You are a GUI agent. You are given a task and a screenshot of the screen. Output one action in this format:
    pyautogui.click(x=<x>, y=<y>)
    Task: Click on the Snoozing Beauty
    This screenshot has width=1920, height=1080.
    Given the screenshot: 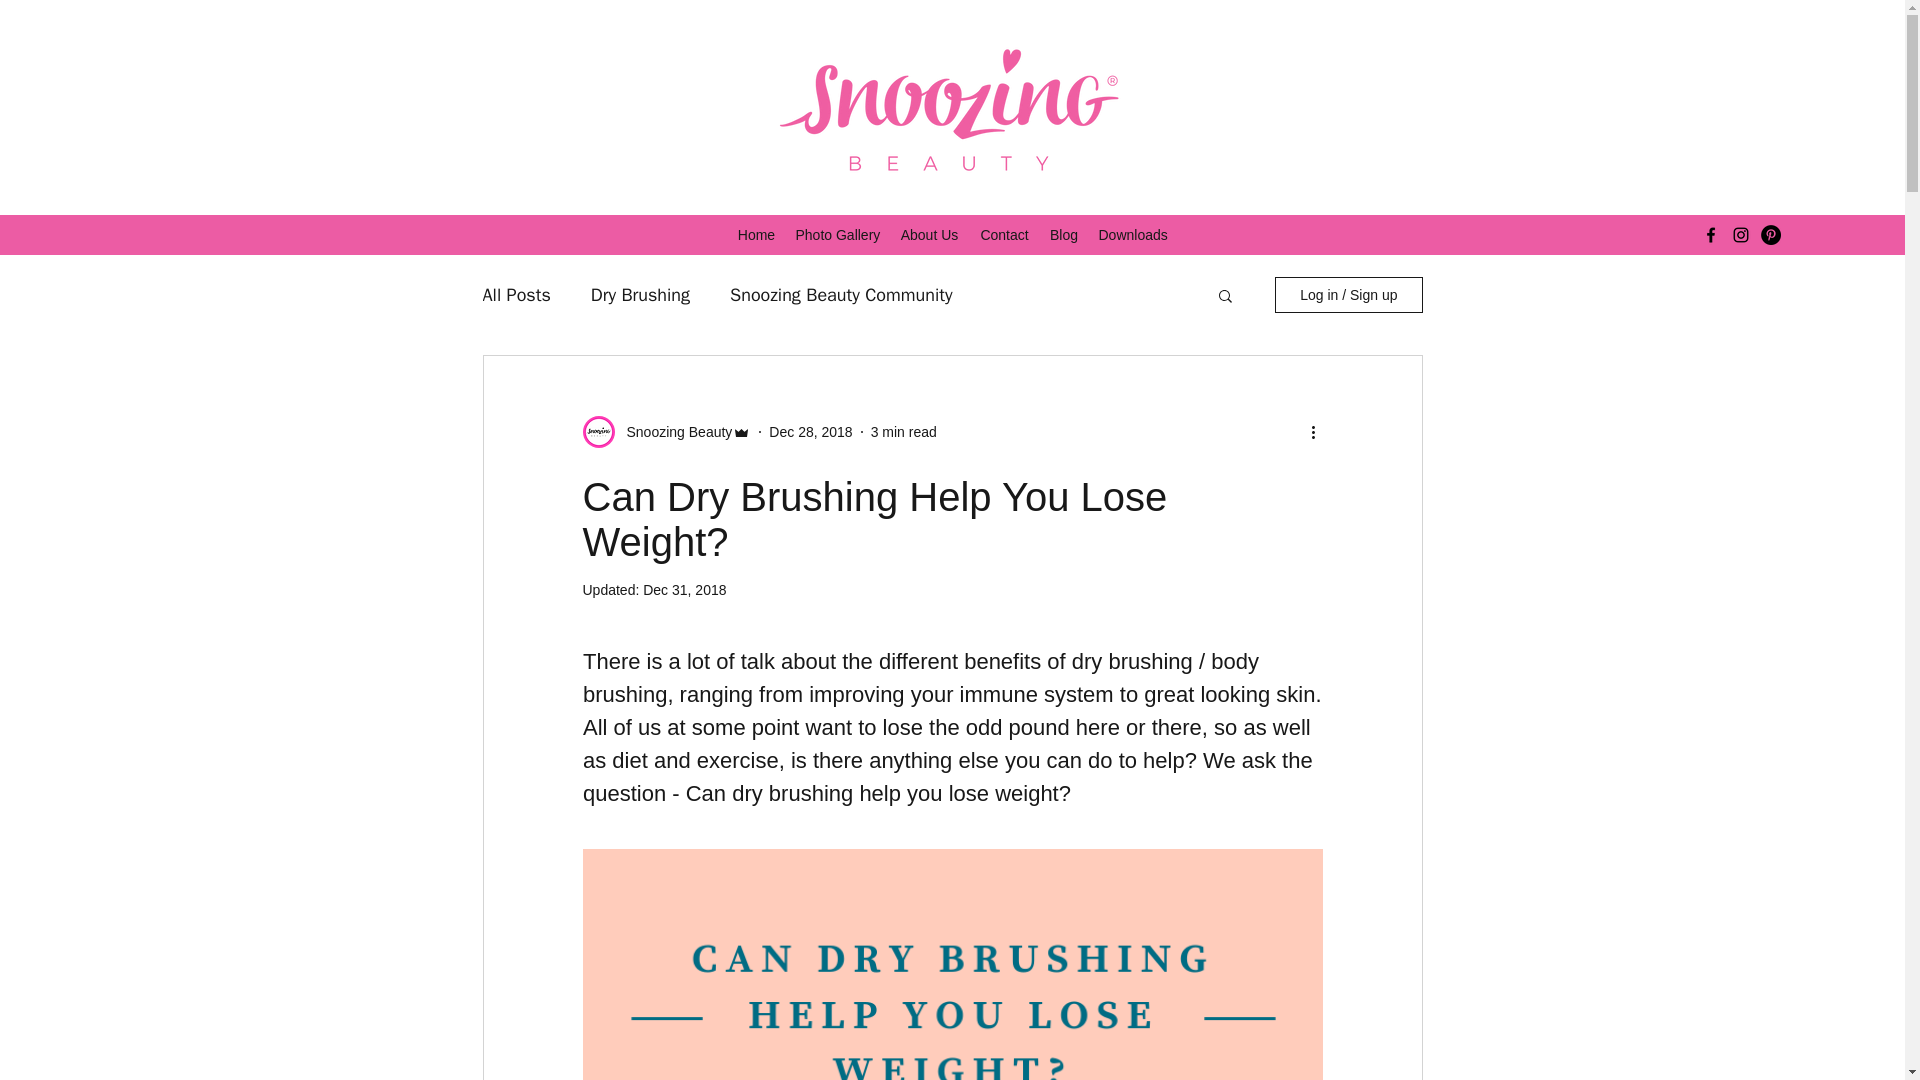 What is the action you would take?
    pyautogui.click(x=672, y=432)
    